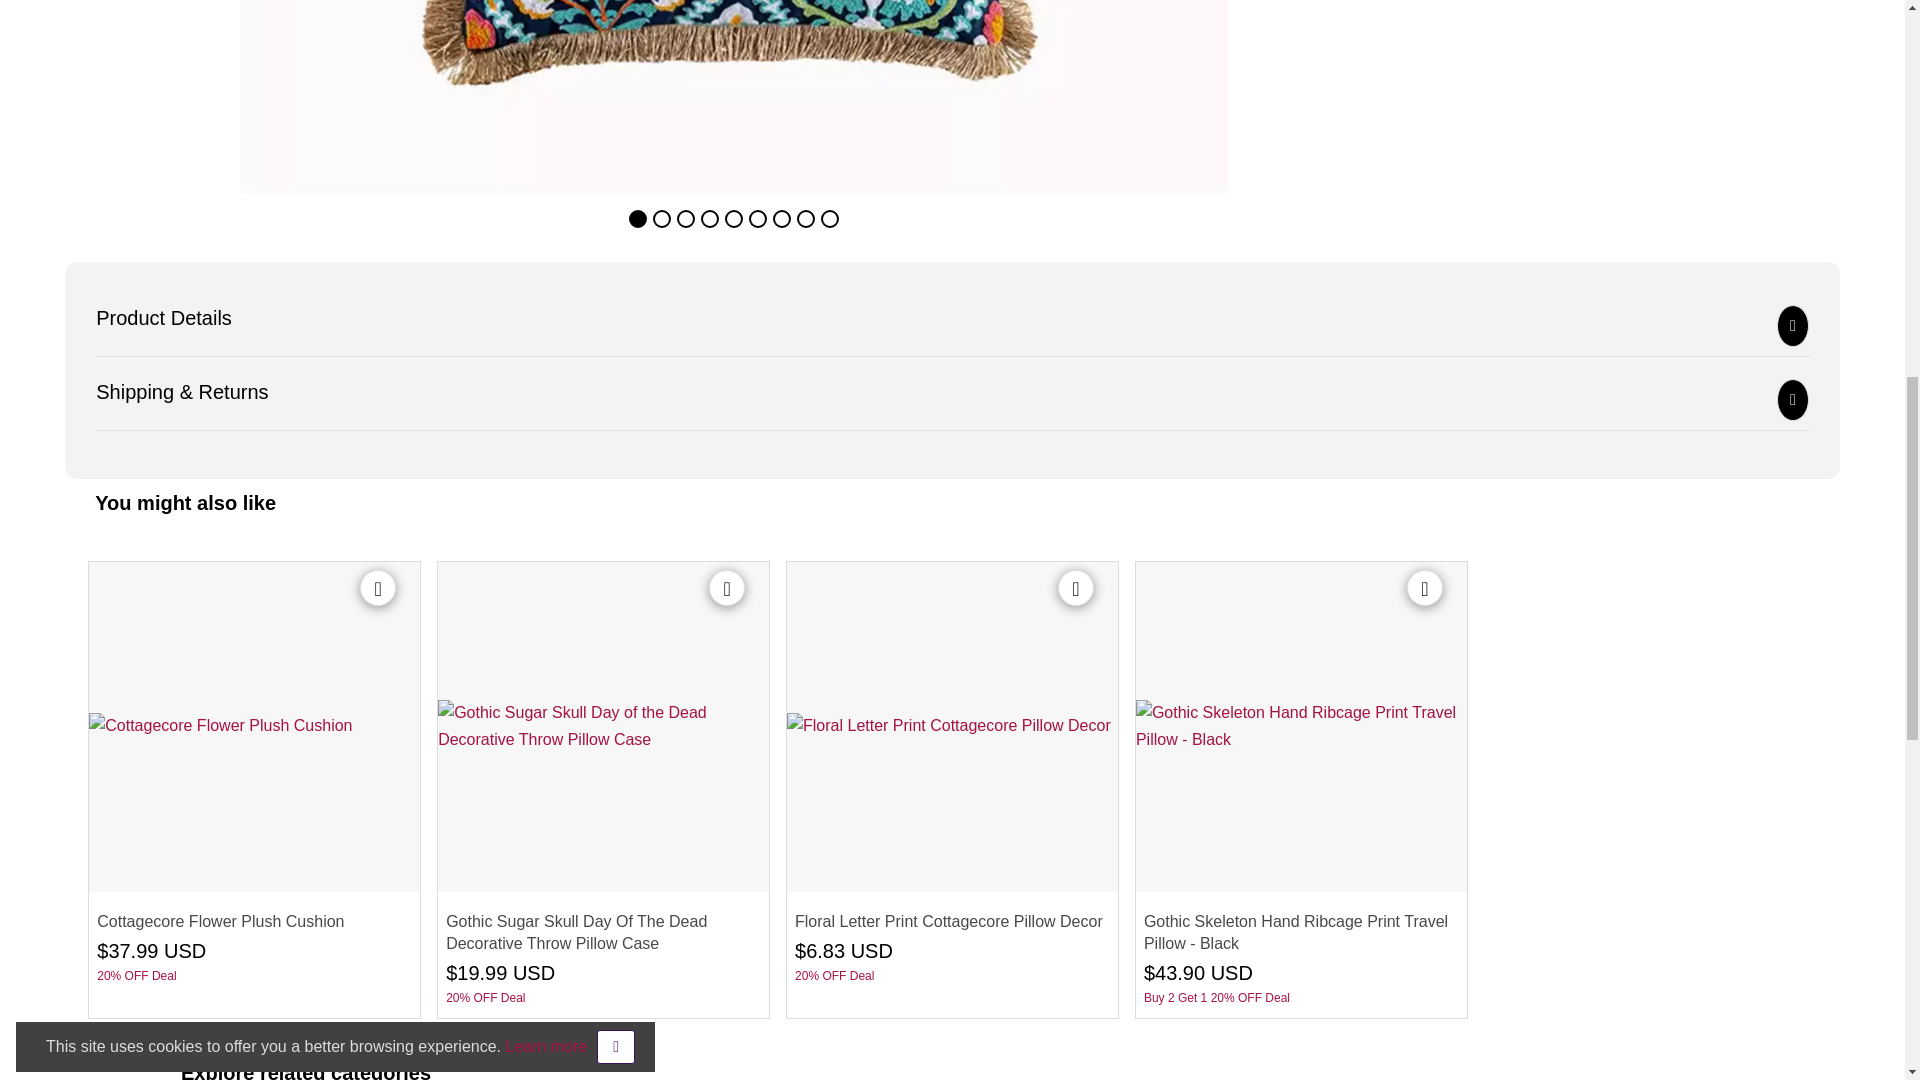 The image size is (1920, 1080). What do you see at coordinates (254, 726) in the screenshot?
I see `Cottagecore Flower Plush Cushion` at bounding box center [254, 726].